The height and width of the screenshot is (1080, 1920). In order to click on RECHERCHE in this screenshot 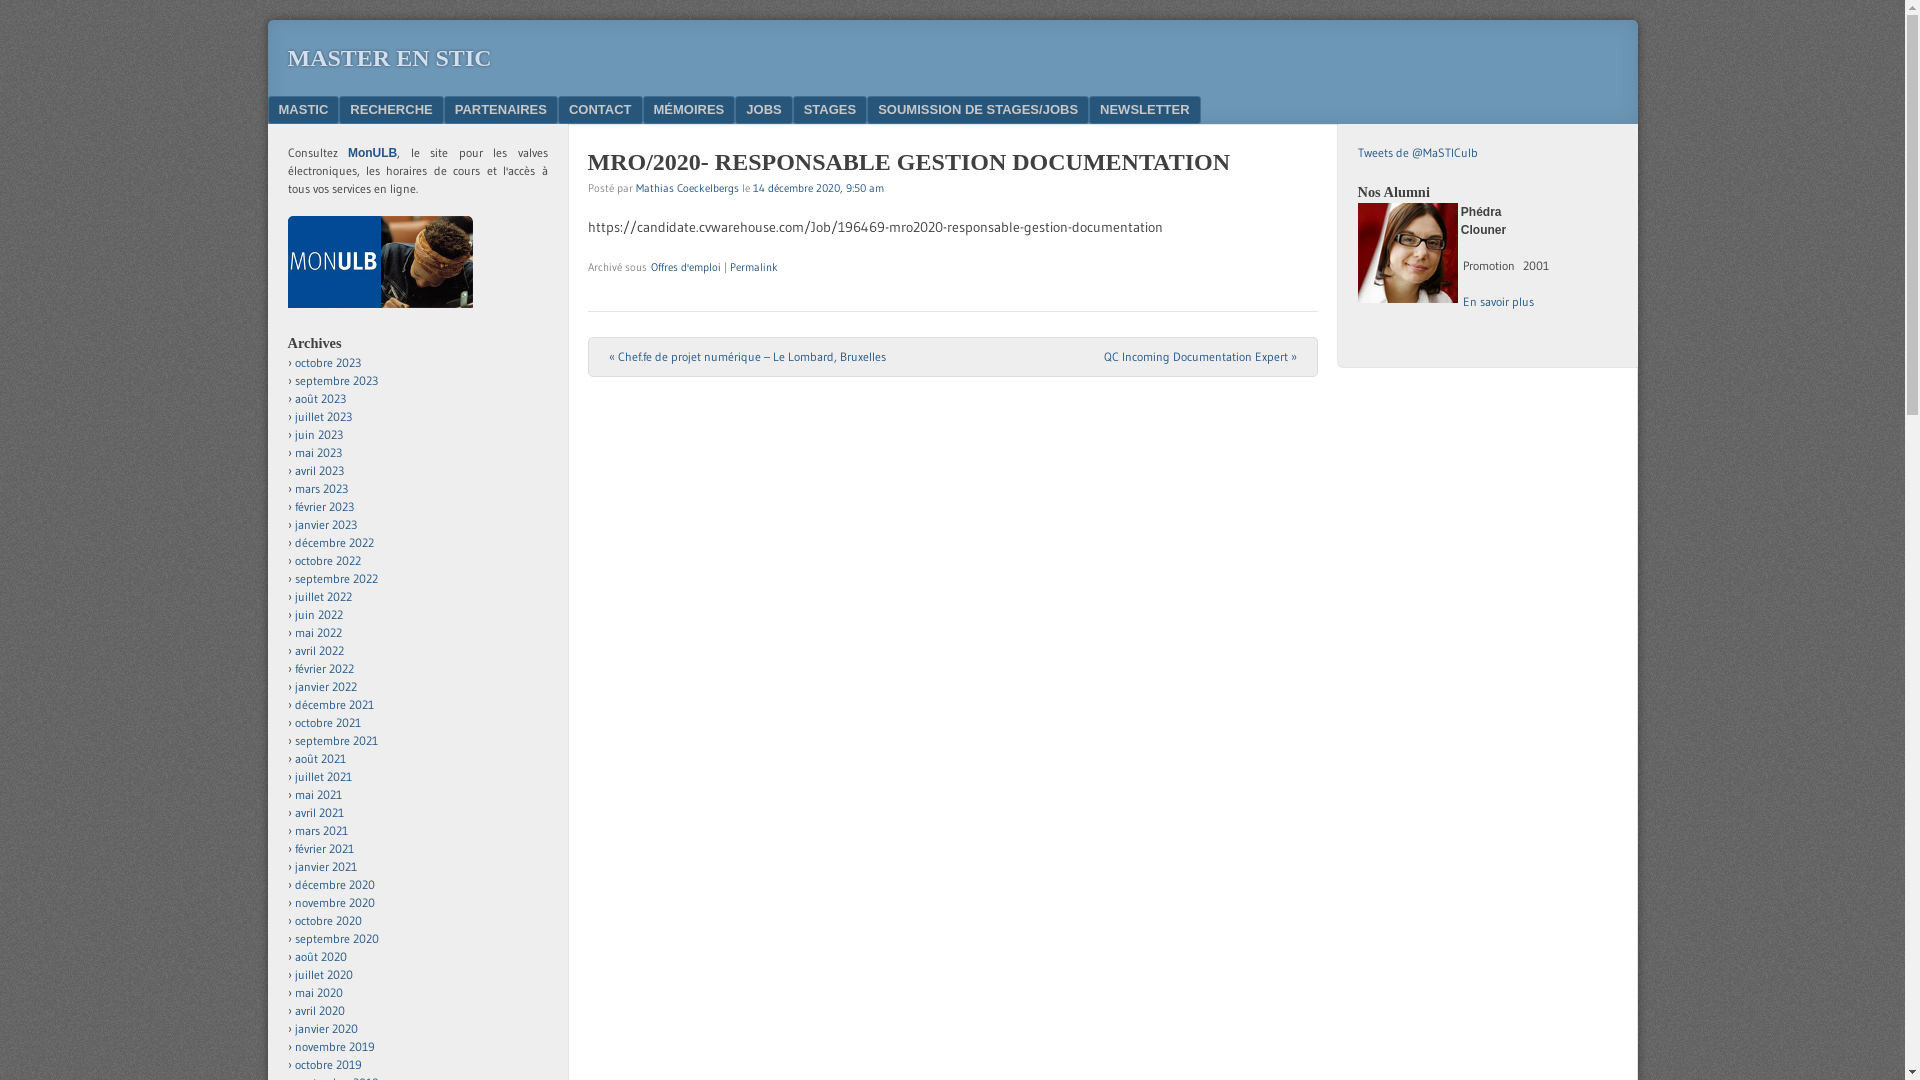, I will do `click(391, 110)`.